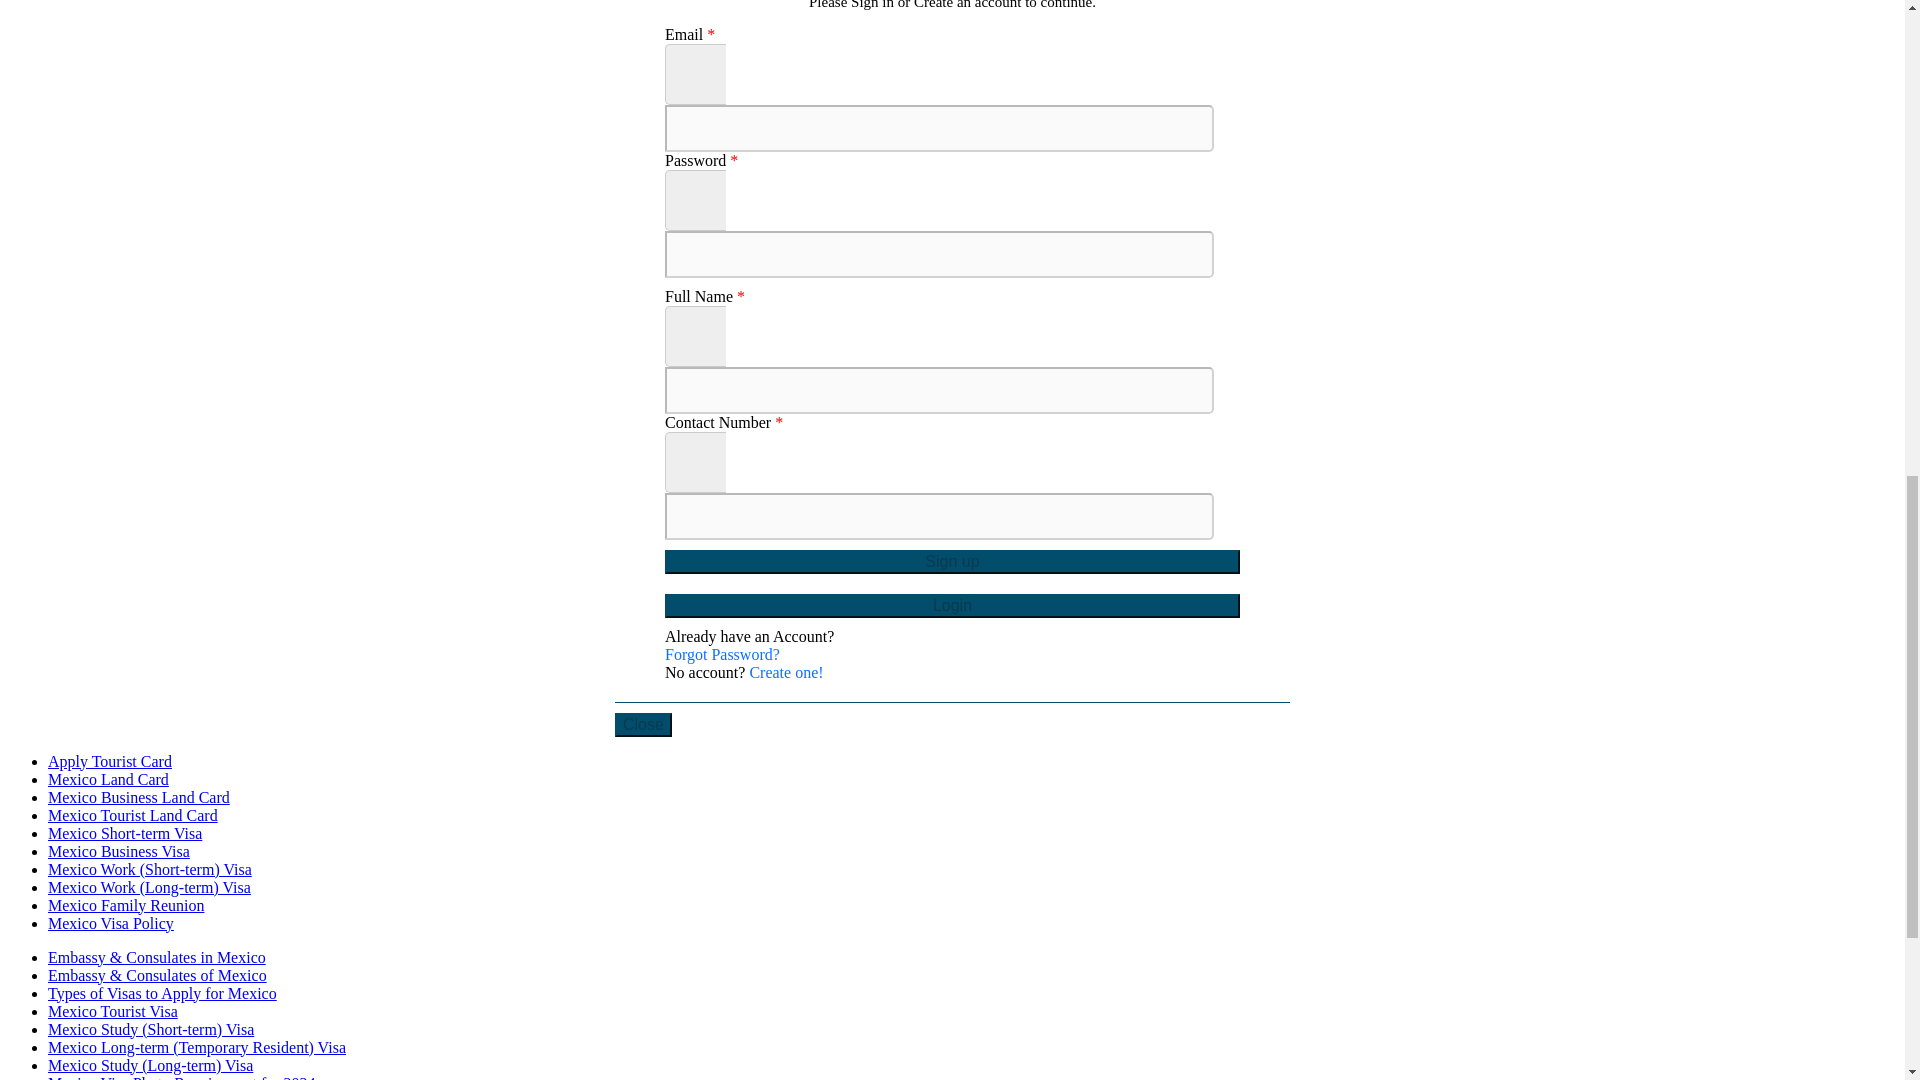  Describe the element at coordinates (113, 1011) in the screenshot. I see `Mexico Tourist Visa` at that location.